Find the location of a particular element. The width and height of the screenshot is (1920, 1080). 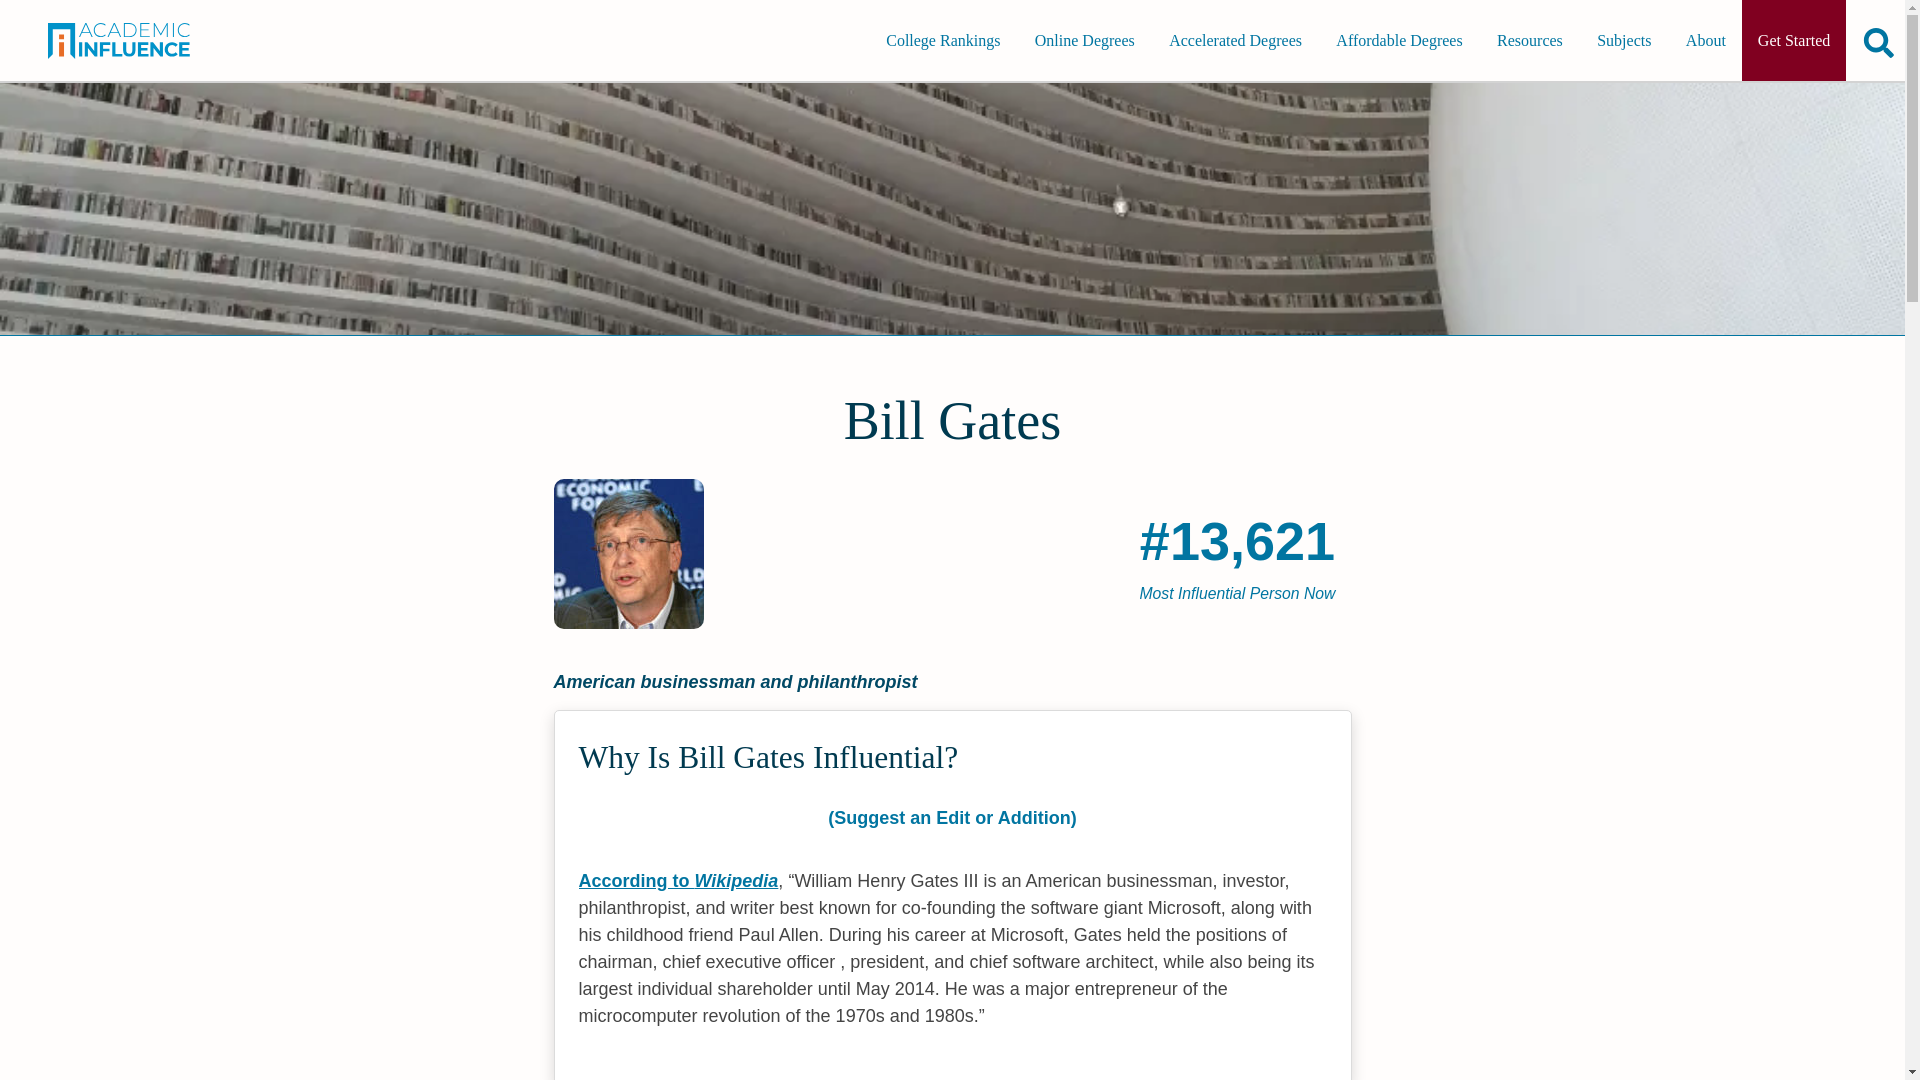

Affordable Degrees is located at coordinates (1399, 40).